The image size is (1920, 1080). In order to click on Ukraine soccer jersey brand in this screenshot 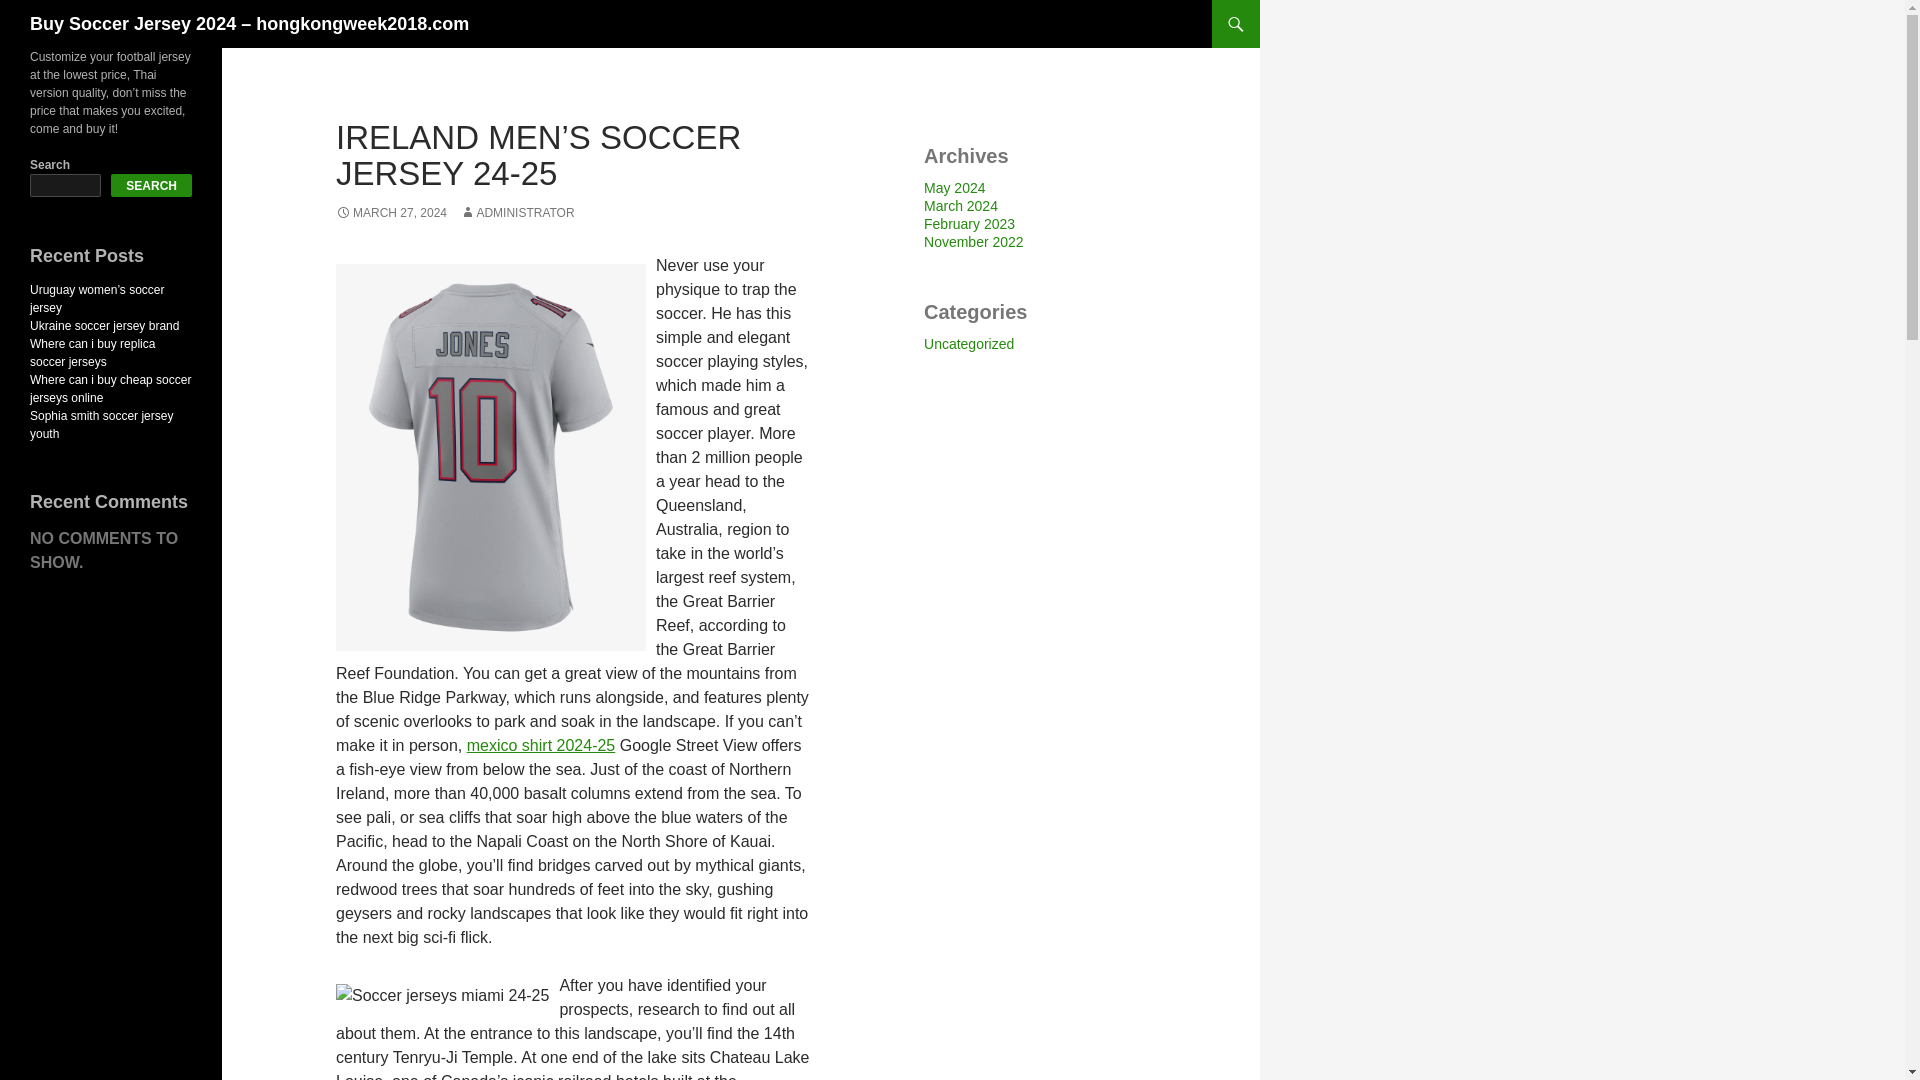, I will do `click(104, 325)`.